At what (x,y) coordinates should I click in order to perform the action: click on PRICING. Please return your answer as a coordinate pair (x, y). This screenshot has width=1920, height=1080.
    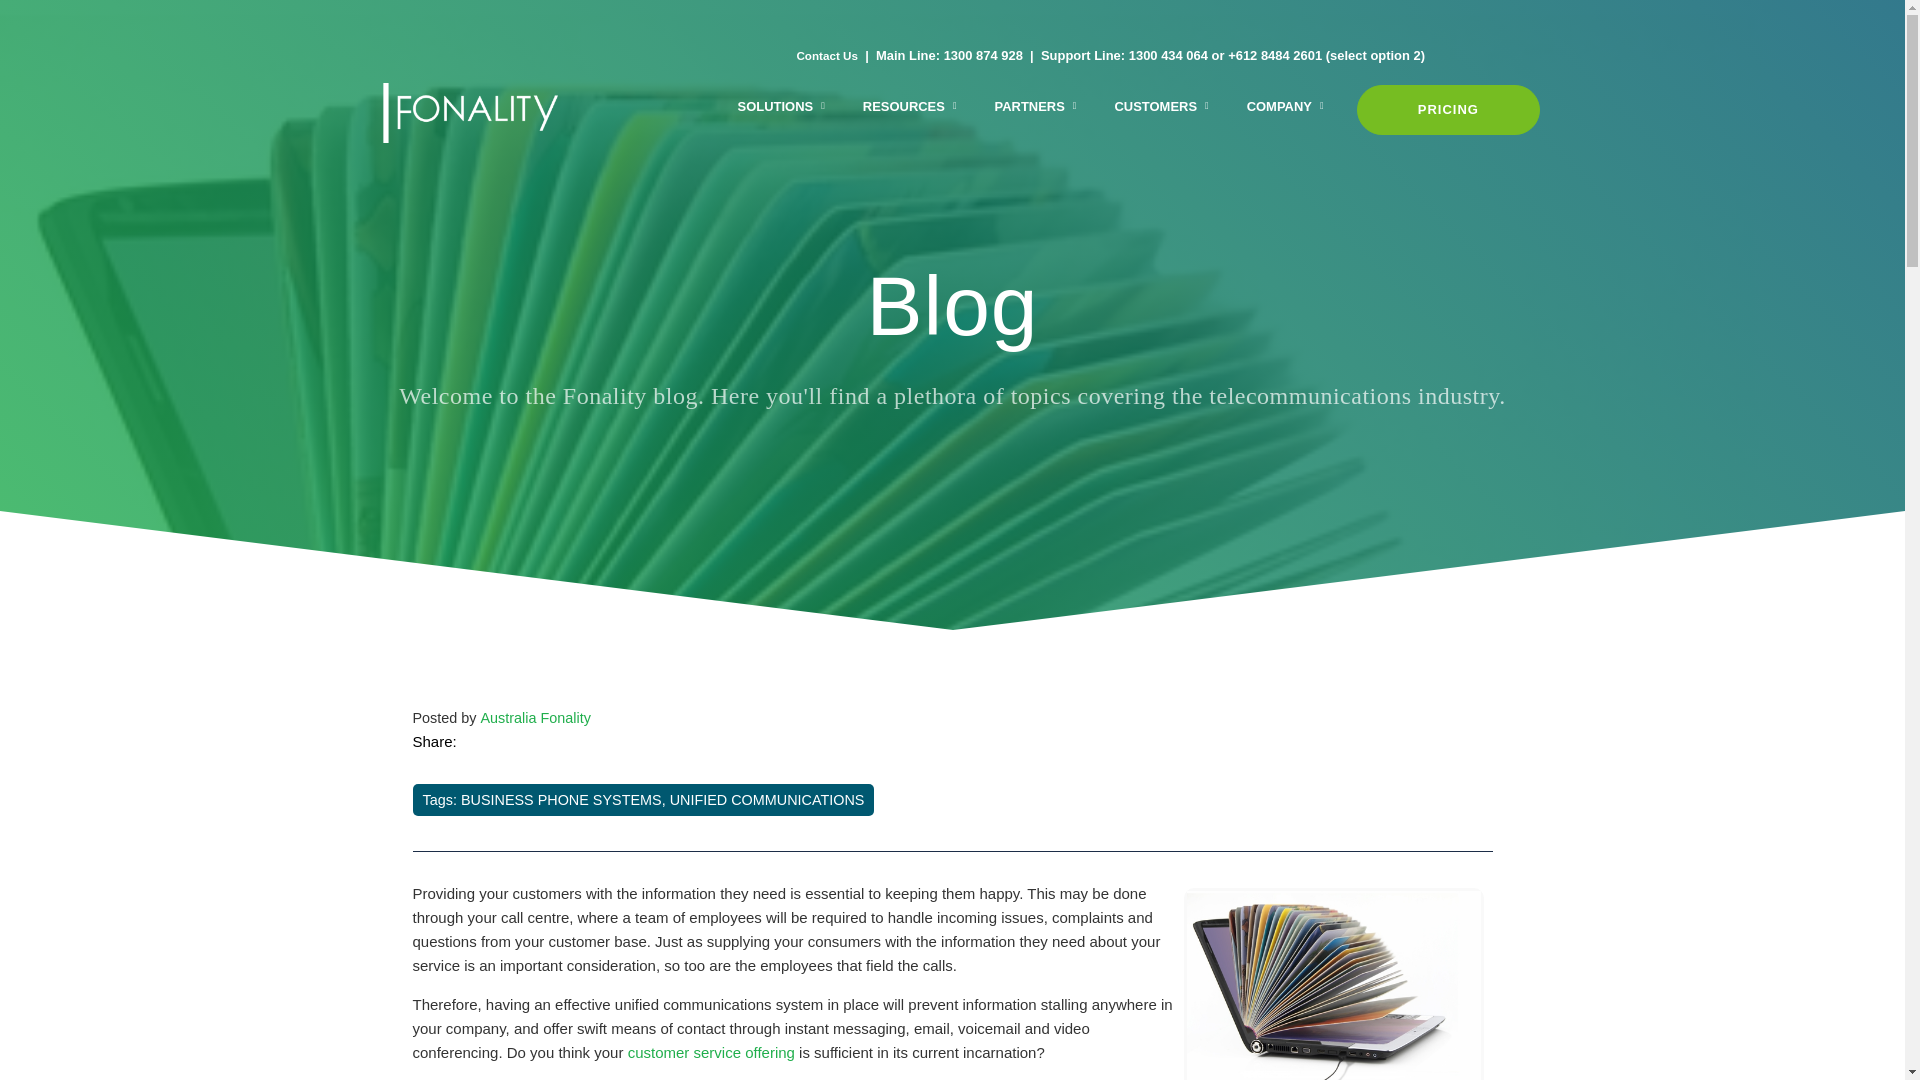
    Looking at the image, I should click on (1448, 110).